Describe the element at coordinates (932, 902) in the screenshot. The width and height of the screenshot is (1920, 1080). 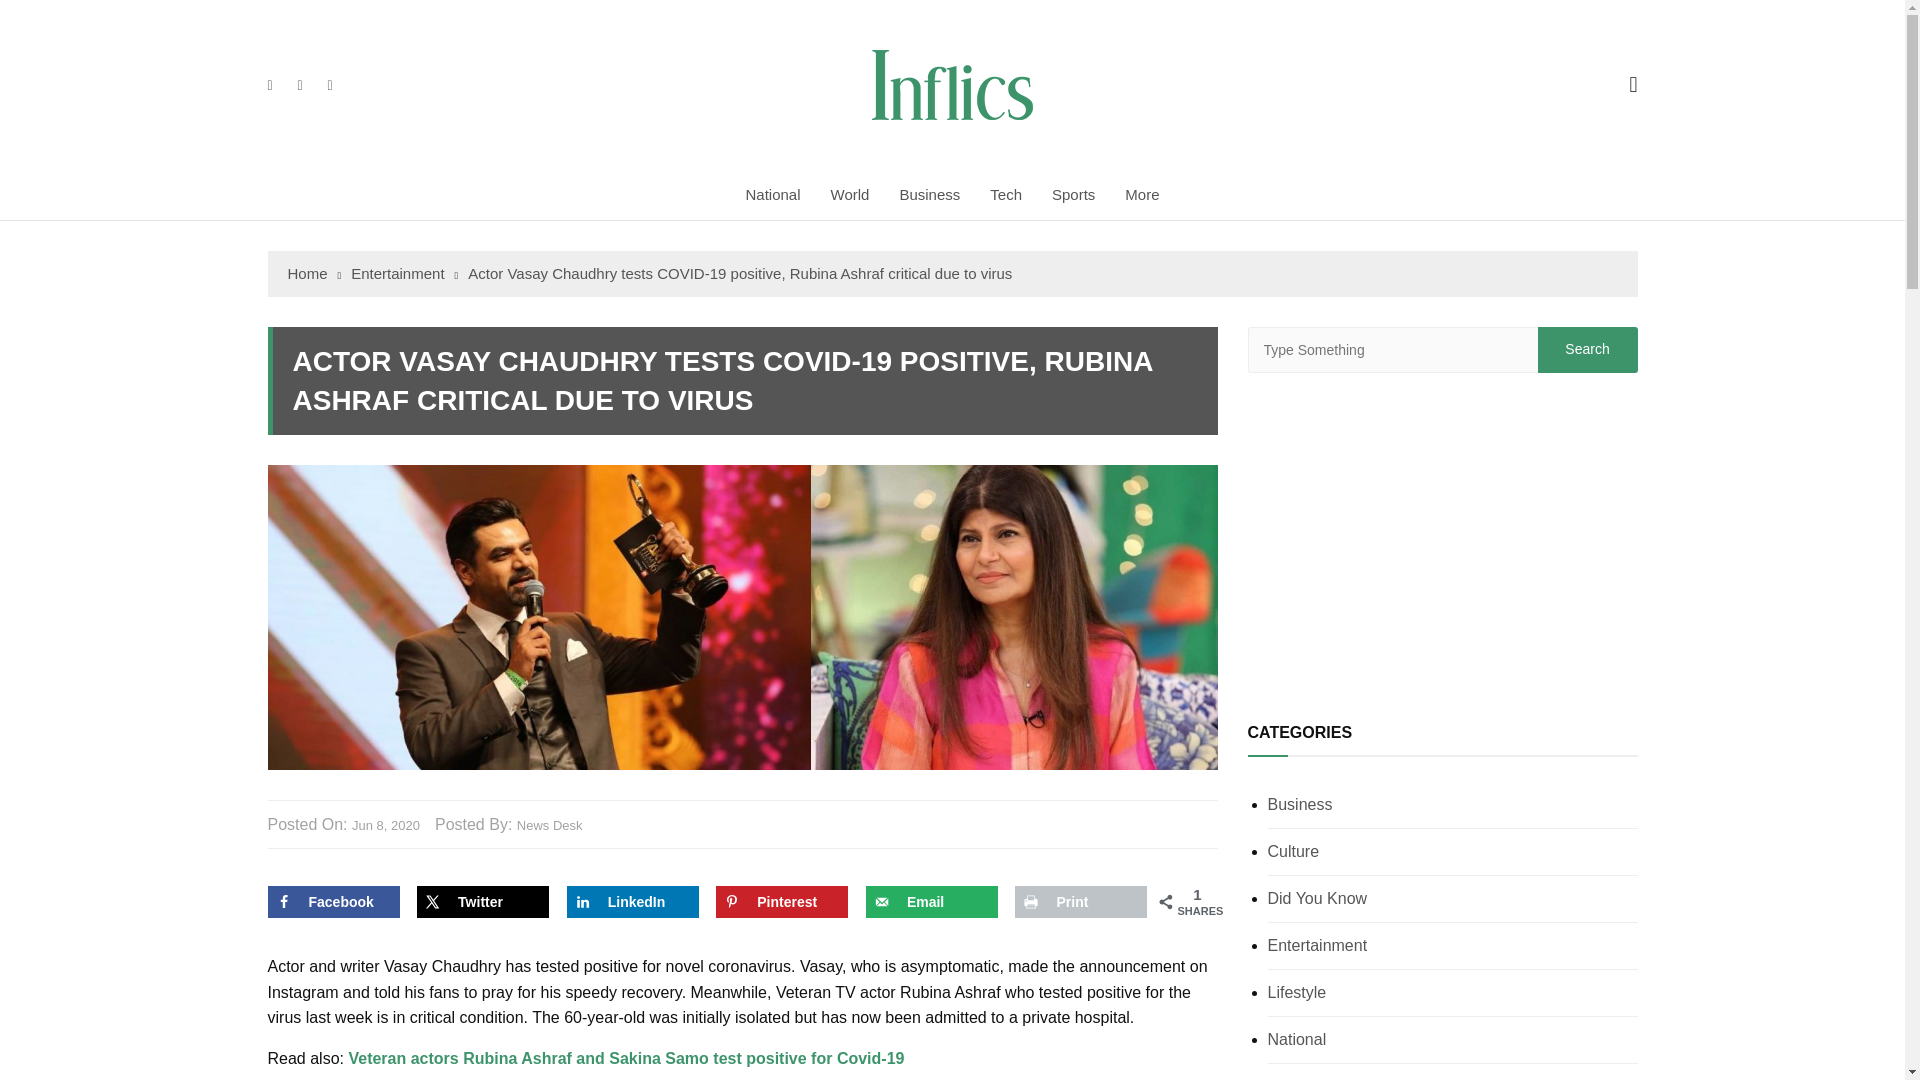
I see `Send over email` at that location.